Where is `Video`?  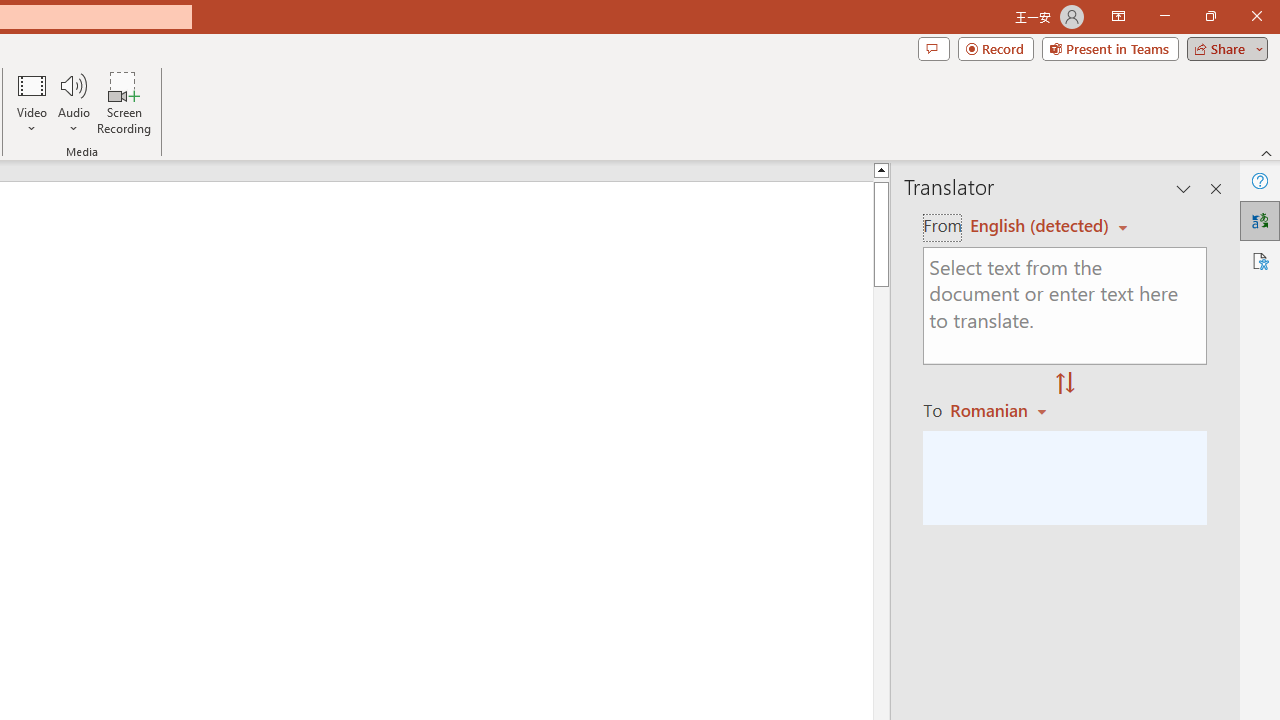 Video is located at coordinates (32, 102).